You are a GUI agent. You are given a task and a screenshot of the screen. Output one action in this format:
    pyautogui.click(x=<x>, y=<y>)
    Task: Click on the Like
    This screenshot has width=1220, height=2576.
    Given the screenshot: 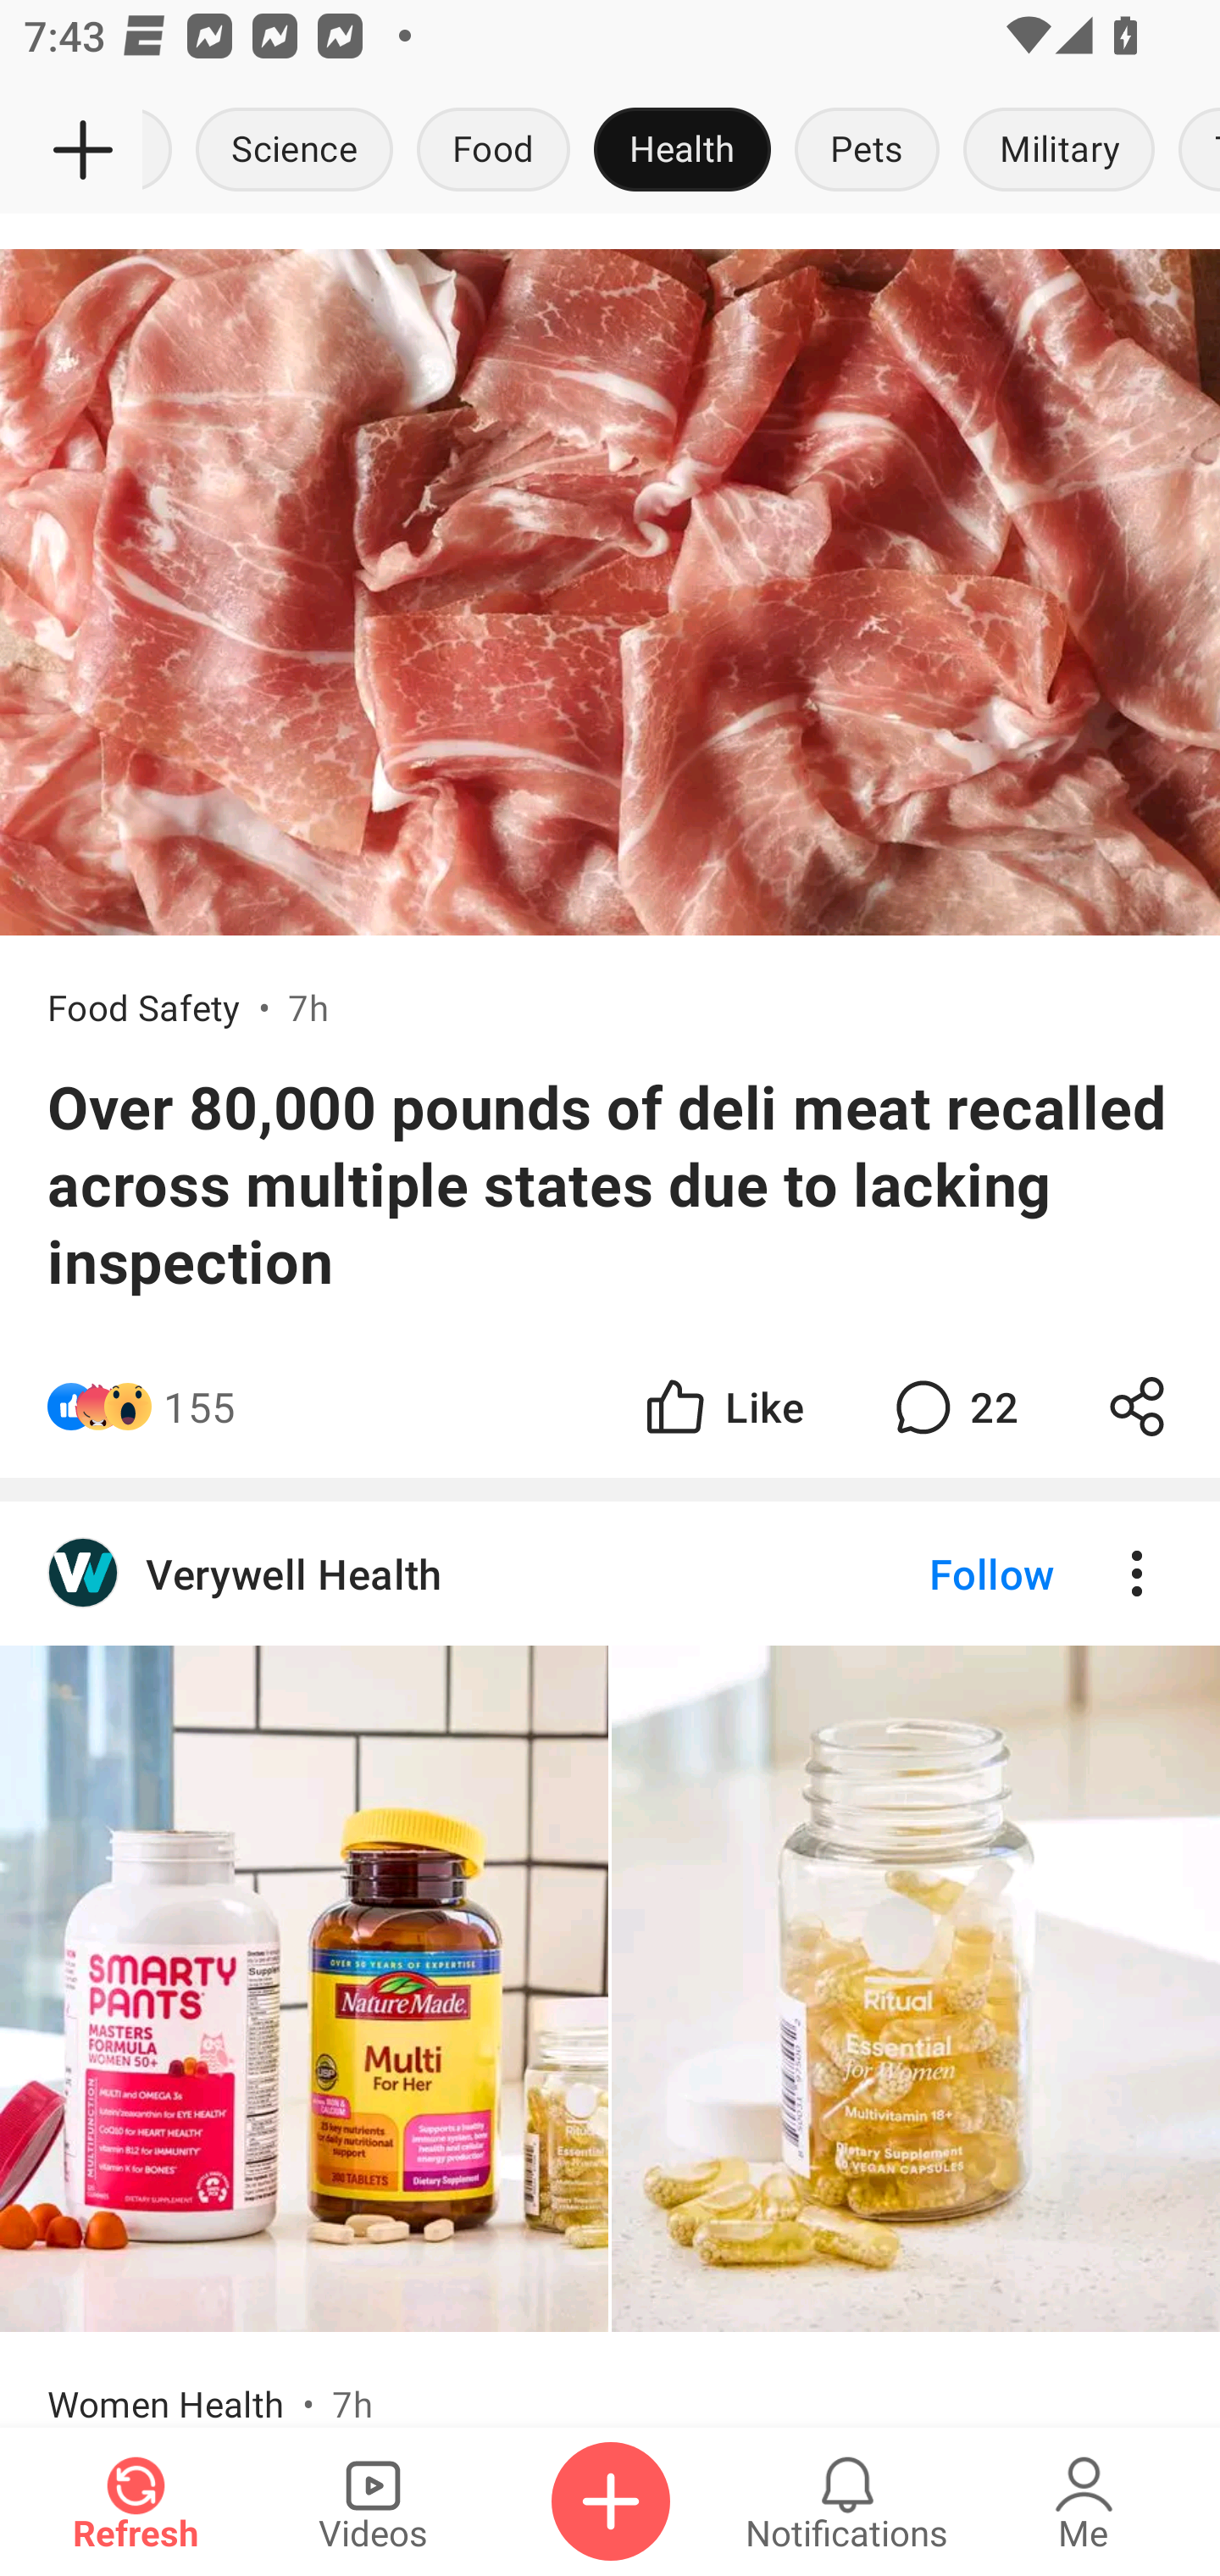 What is the action you would take?
    pyautogui.click(x=722, y=1406)
    